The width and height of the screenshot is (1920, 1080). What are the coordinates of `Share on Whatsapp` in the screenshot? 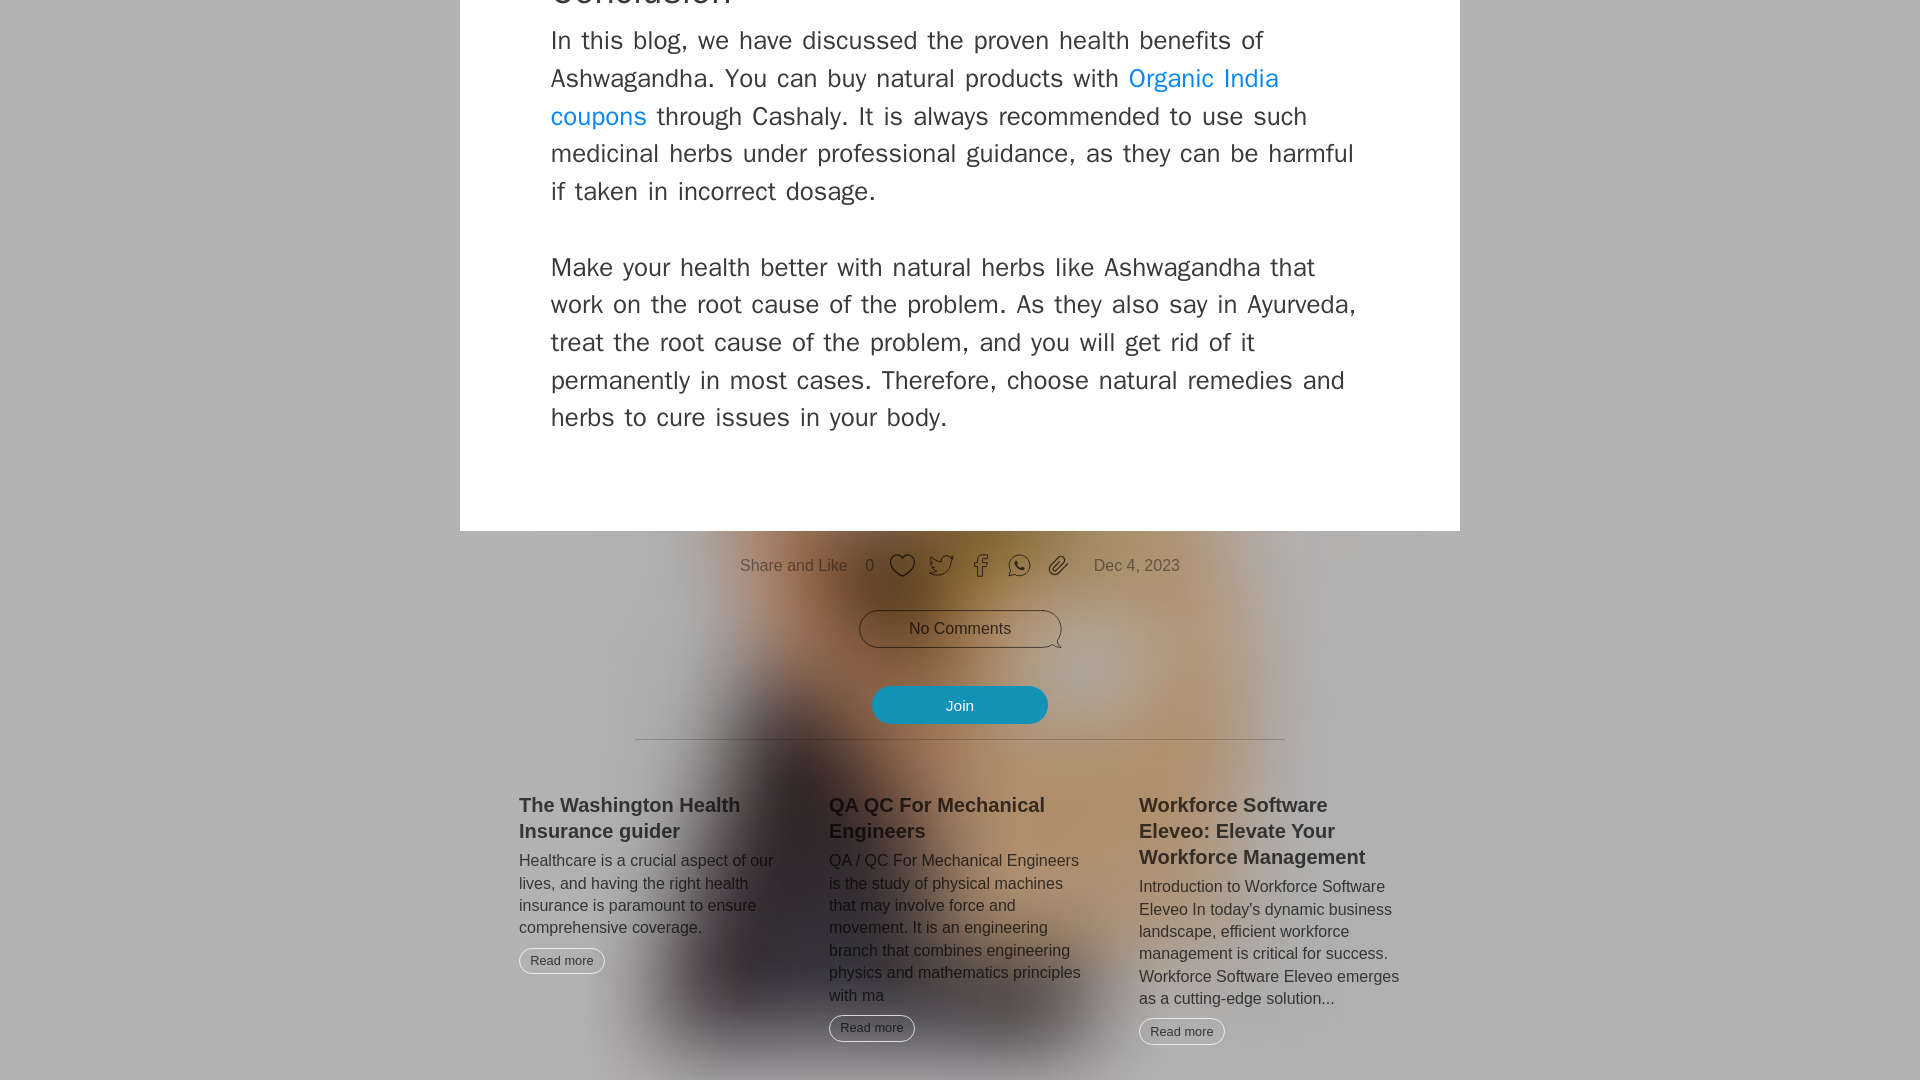 It's located at (1019, 566).